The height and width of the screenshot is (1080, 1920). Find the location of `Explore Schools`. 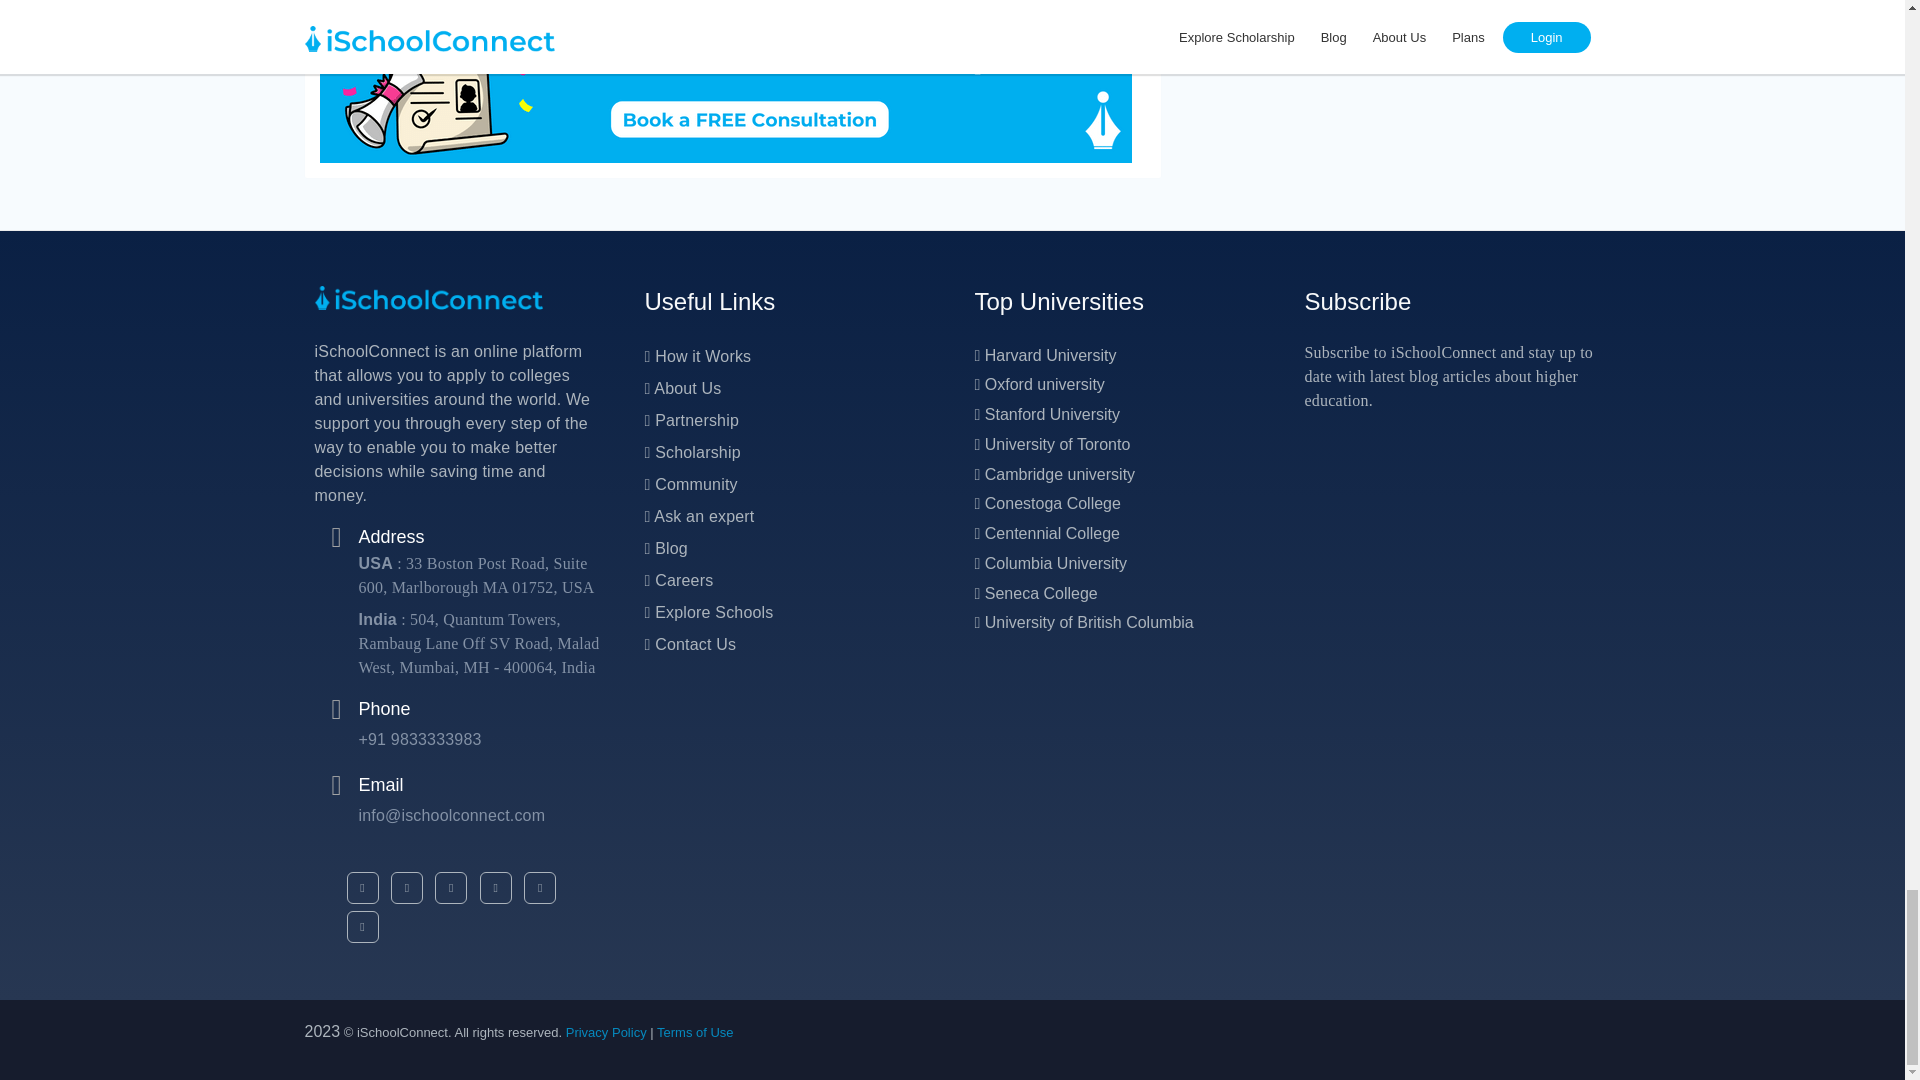

Explore Schools is located at coordinates (708, 612).